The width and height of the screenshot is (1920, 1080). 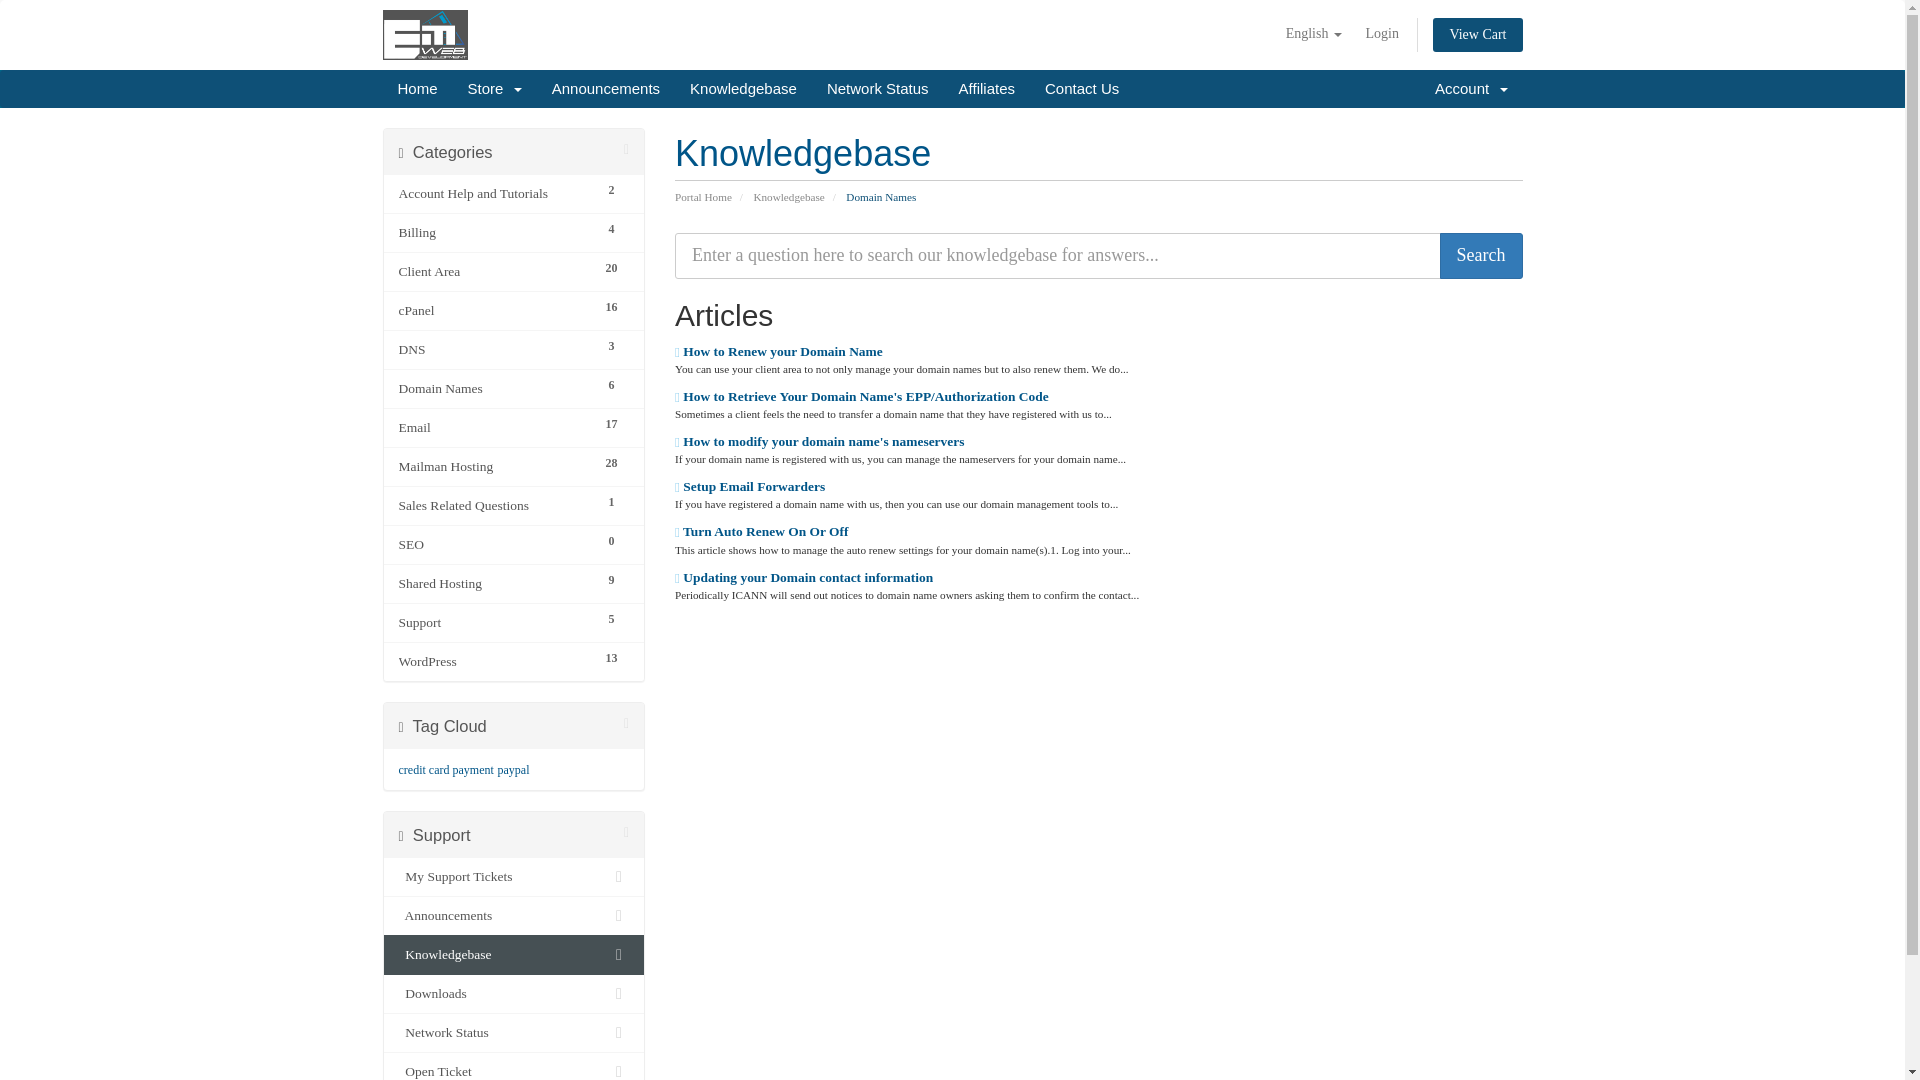 What do you see at coordinates (495, 310) in the screenshot?
I see `cPanel` at bounding box center [495, 310].